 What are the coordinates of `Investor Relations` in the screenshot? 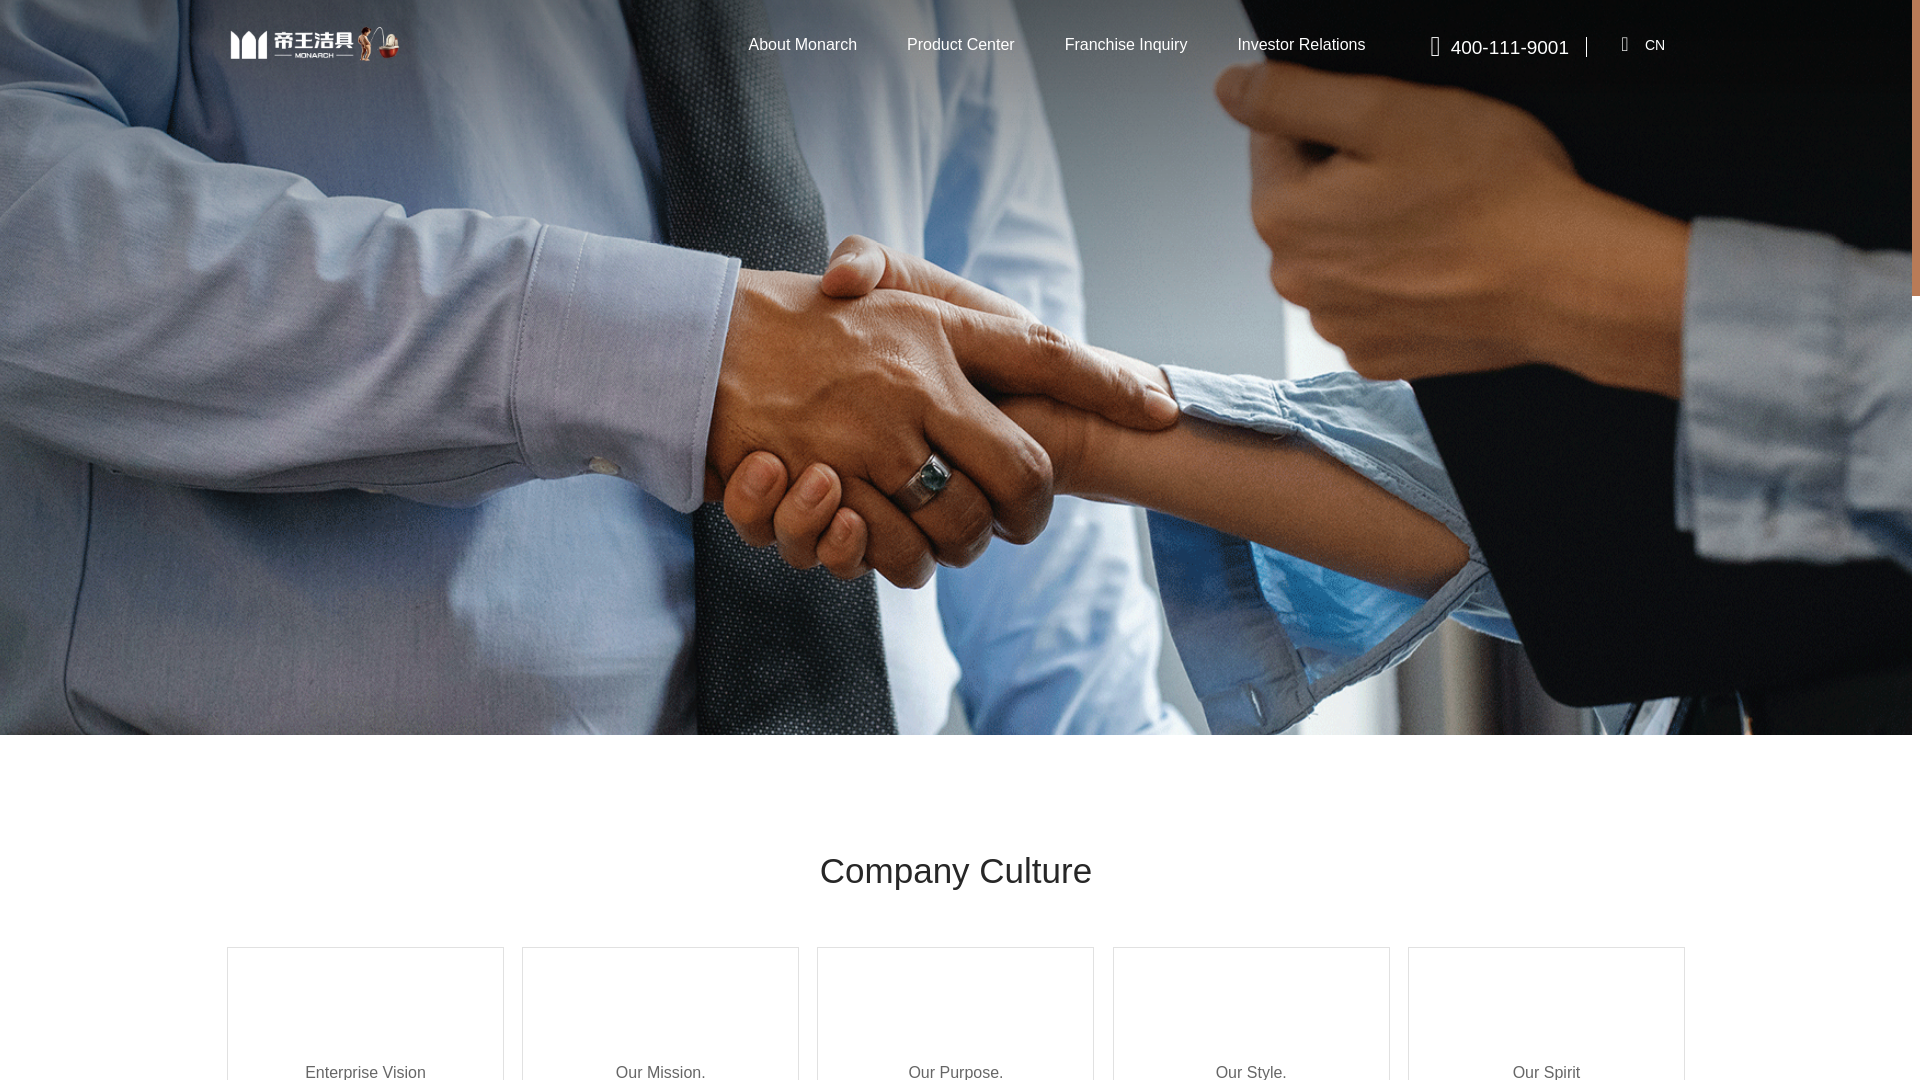 It's located at (1300, 45).